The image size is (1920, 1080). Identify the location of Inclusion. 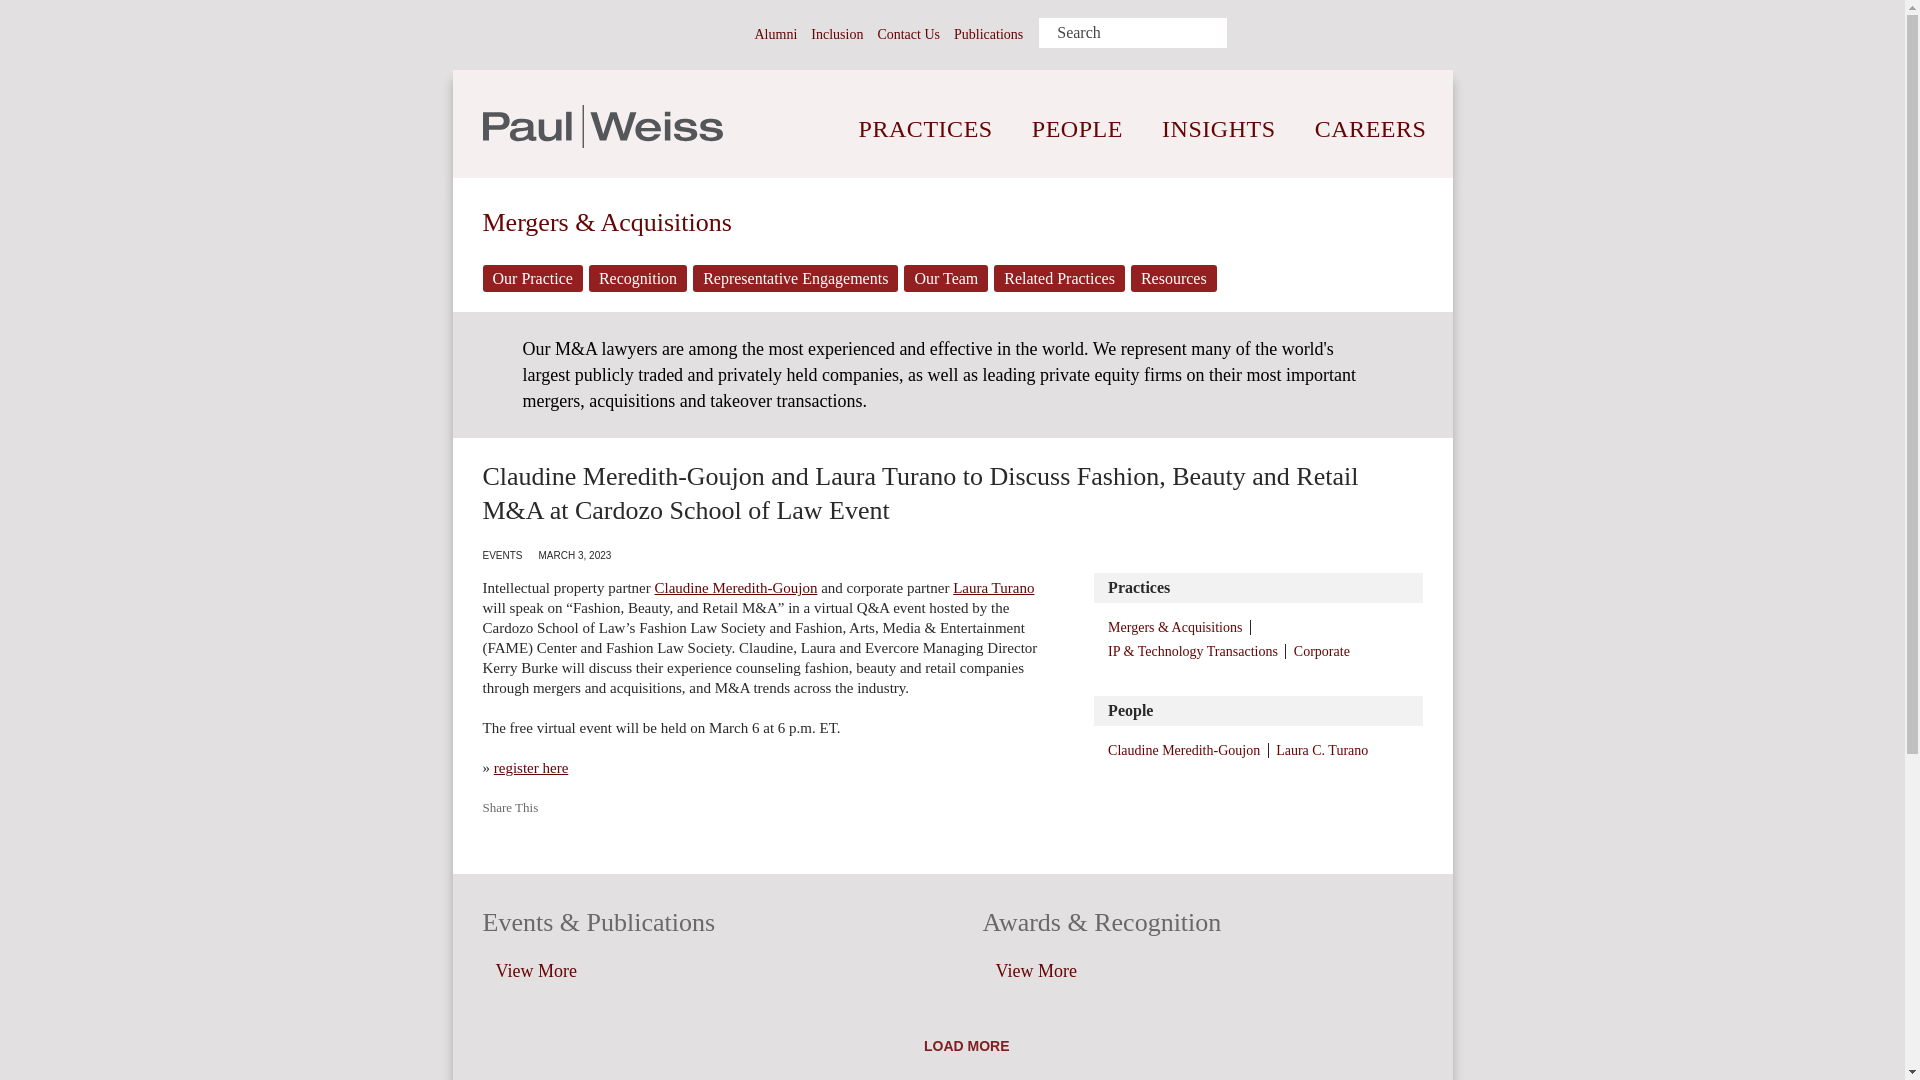
(836, 34).